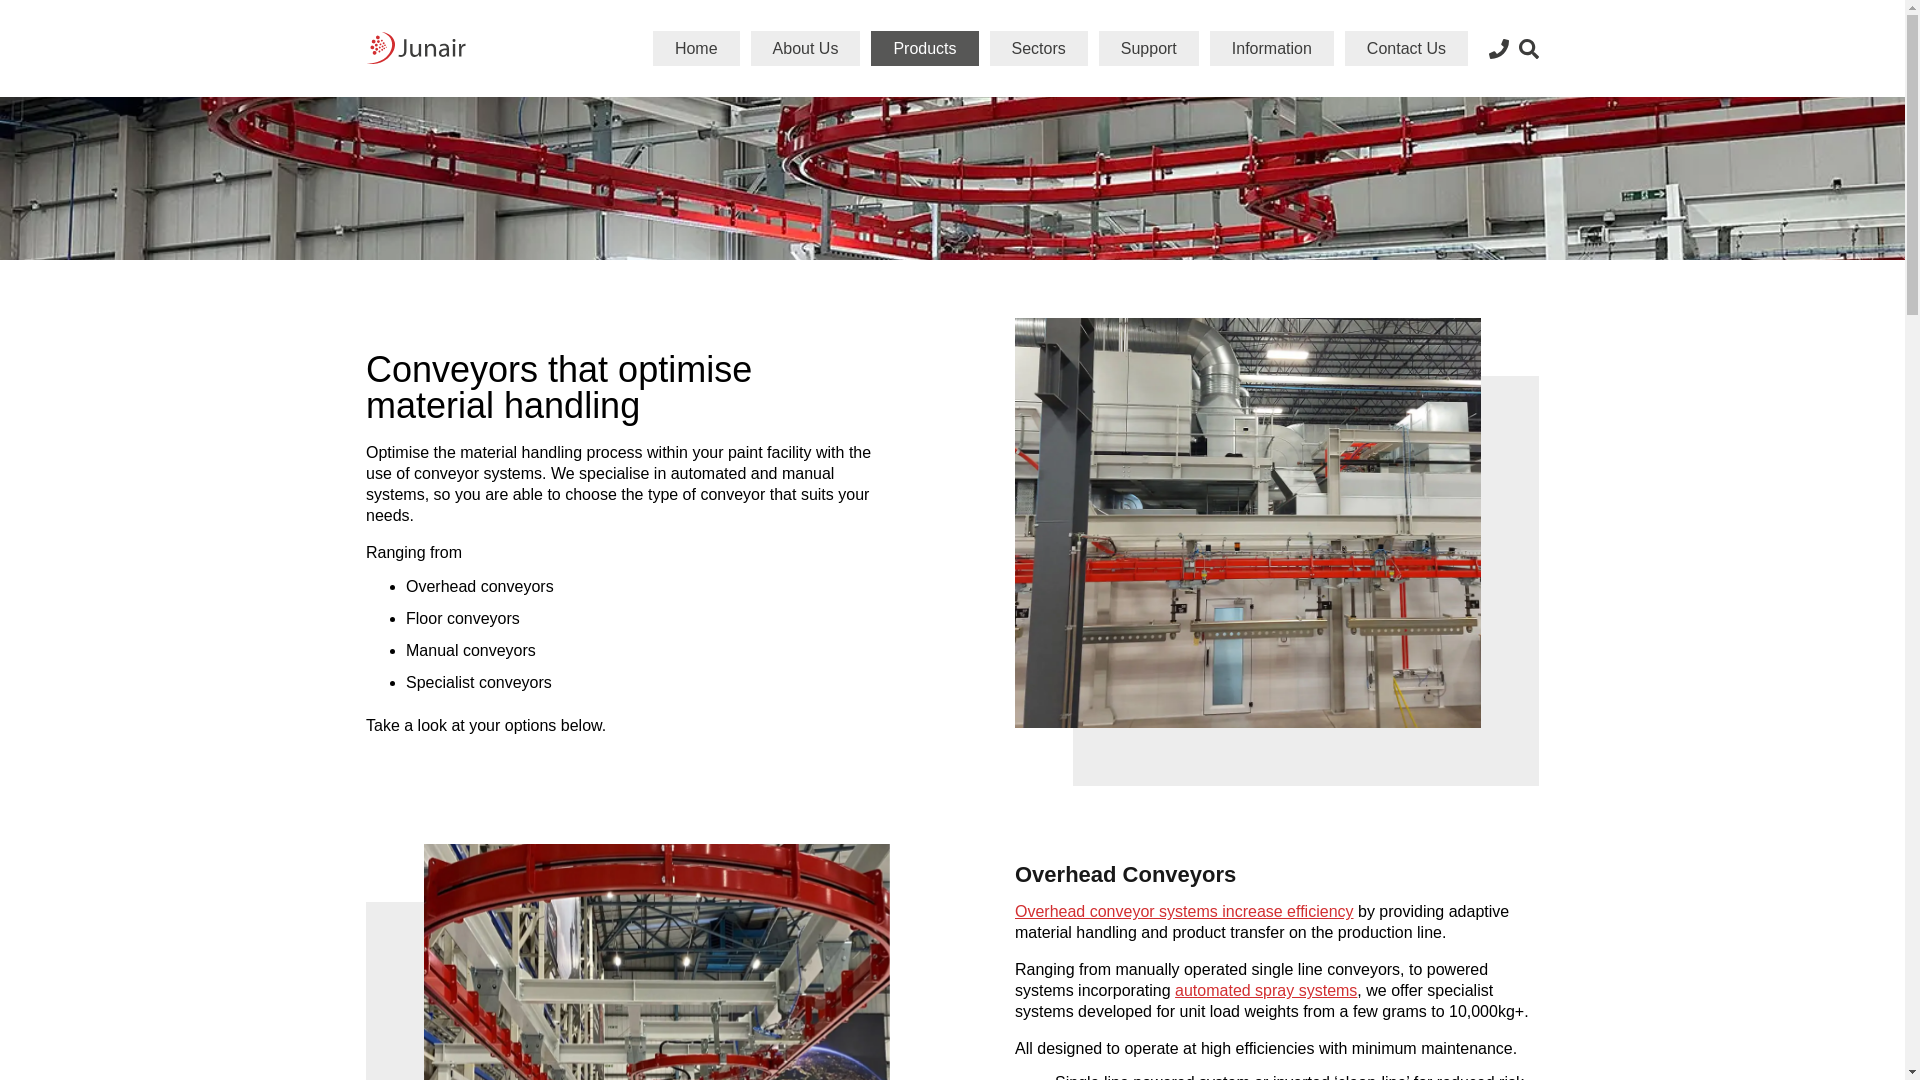 The width and height of the screenshot is (1920, 1080). Describe the element at coordinates (805, 48) in the screenshot. I see `About Us` at that location.